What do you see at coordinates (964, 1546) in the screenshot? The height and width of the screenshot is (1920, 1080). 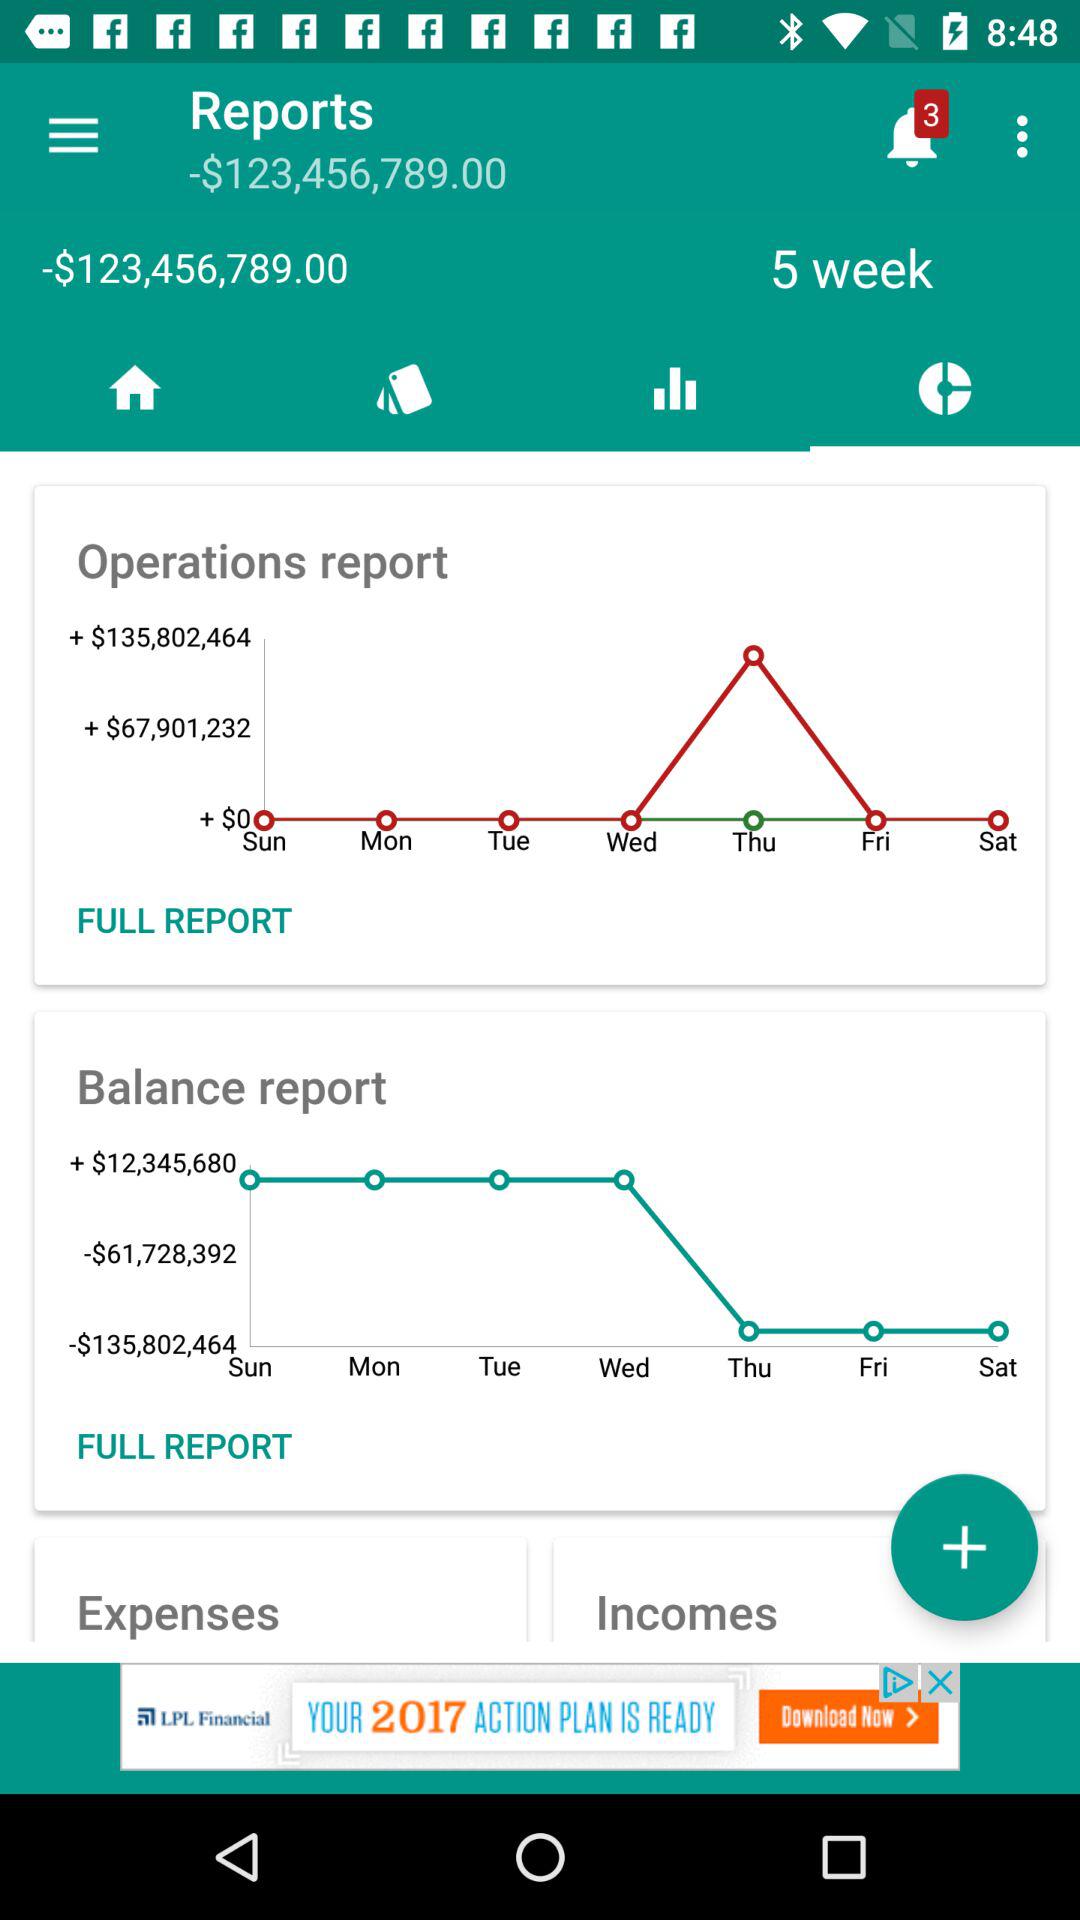 I see `click to more option` at bounding box center [964, 1546].